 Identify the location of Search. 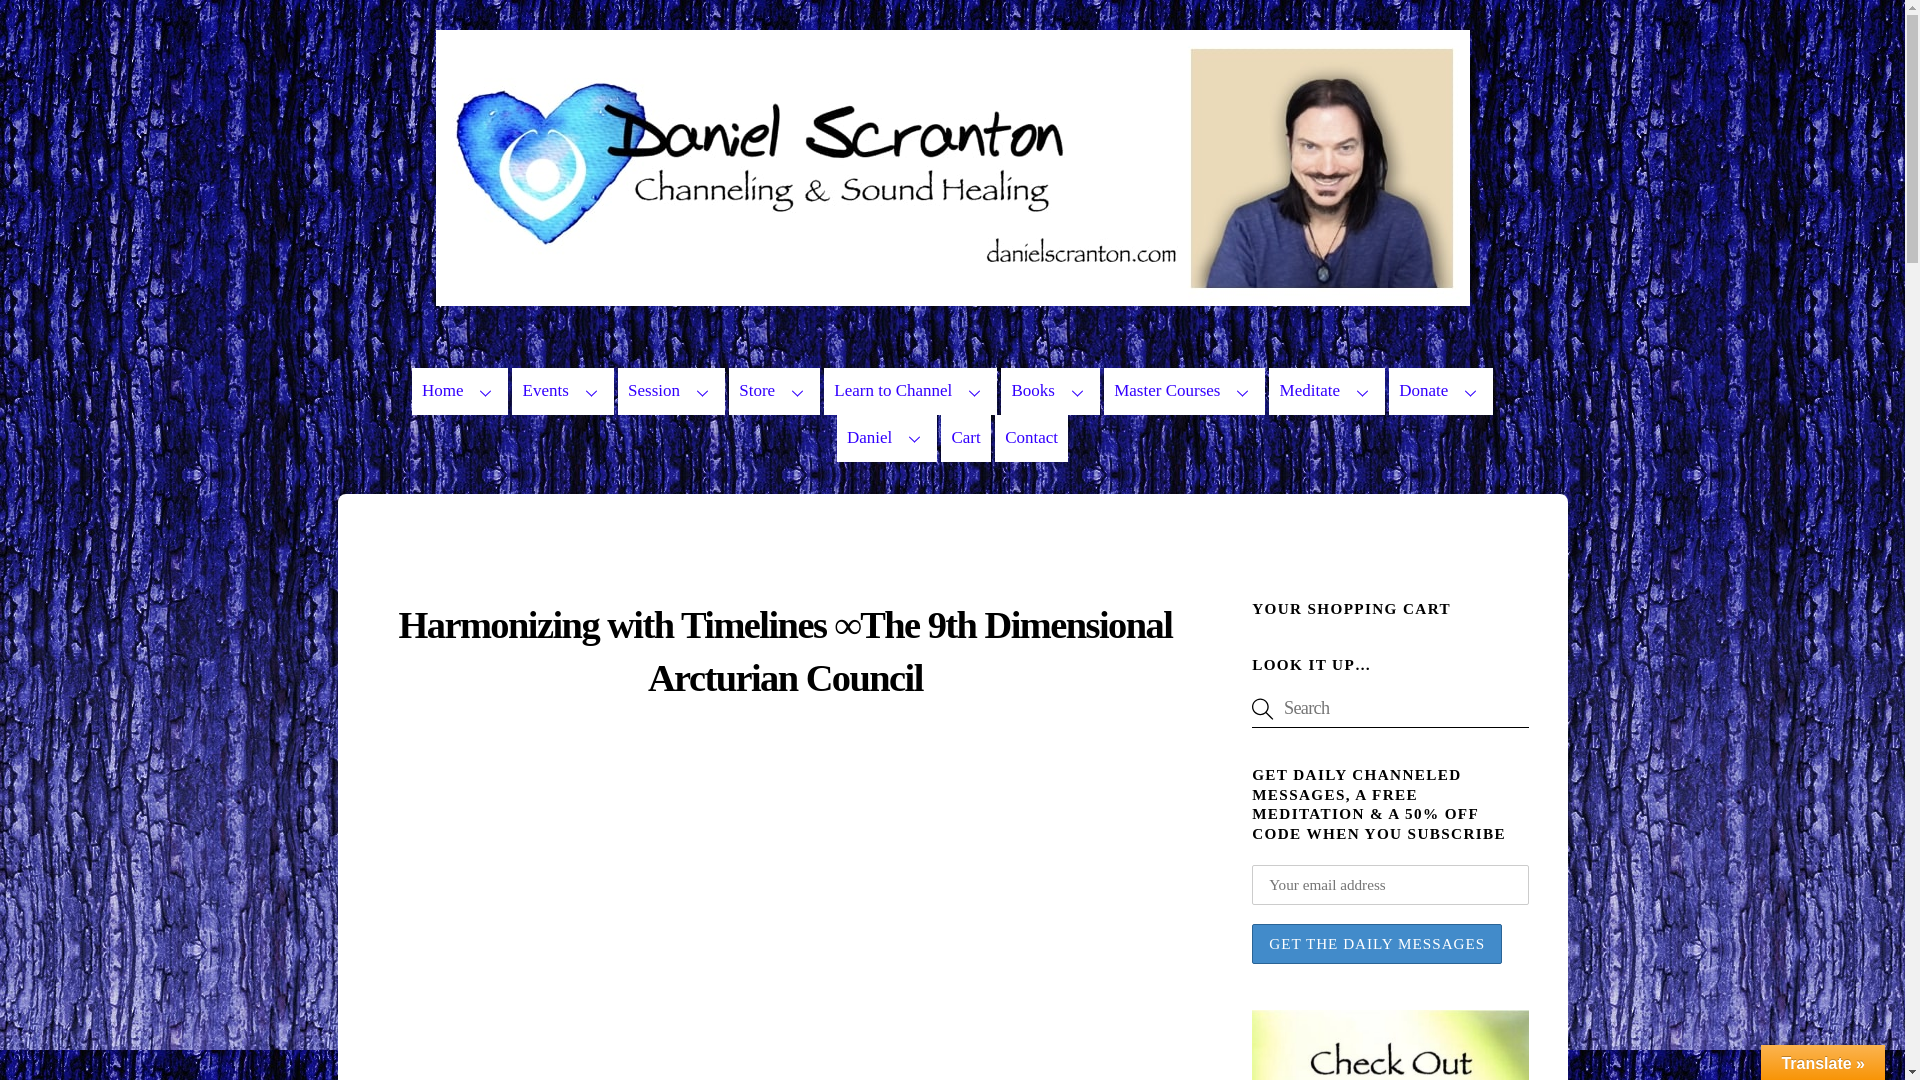
(1390, 708).